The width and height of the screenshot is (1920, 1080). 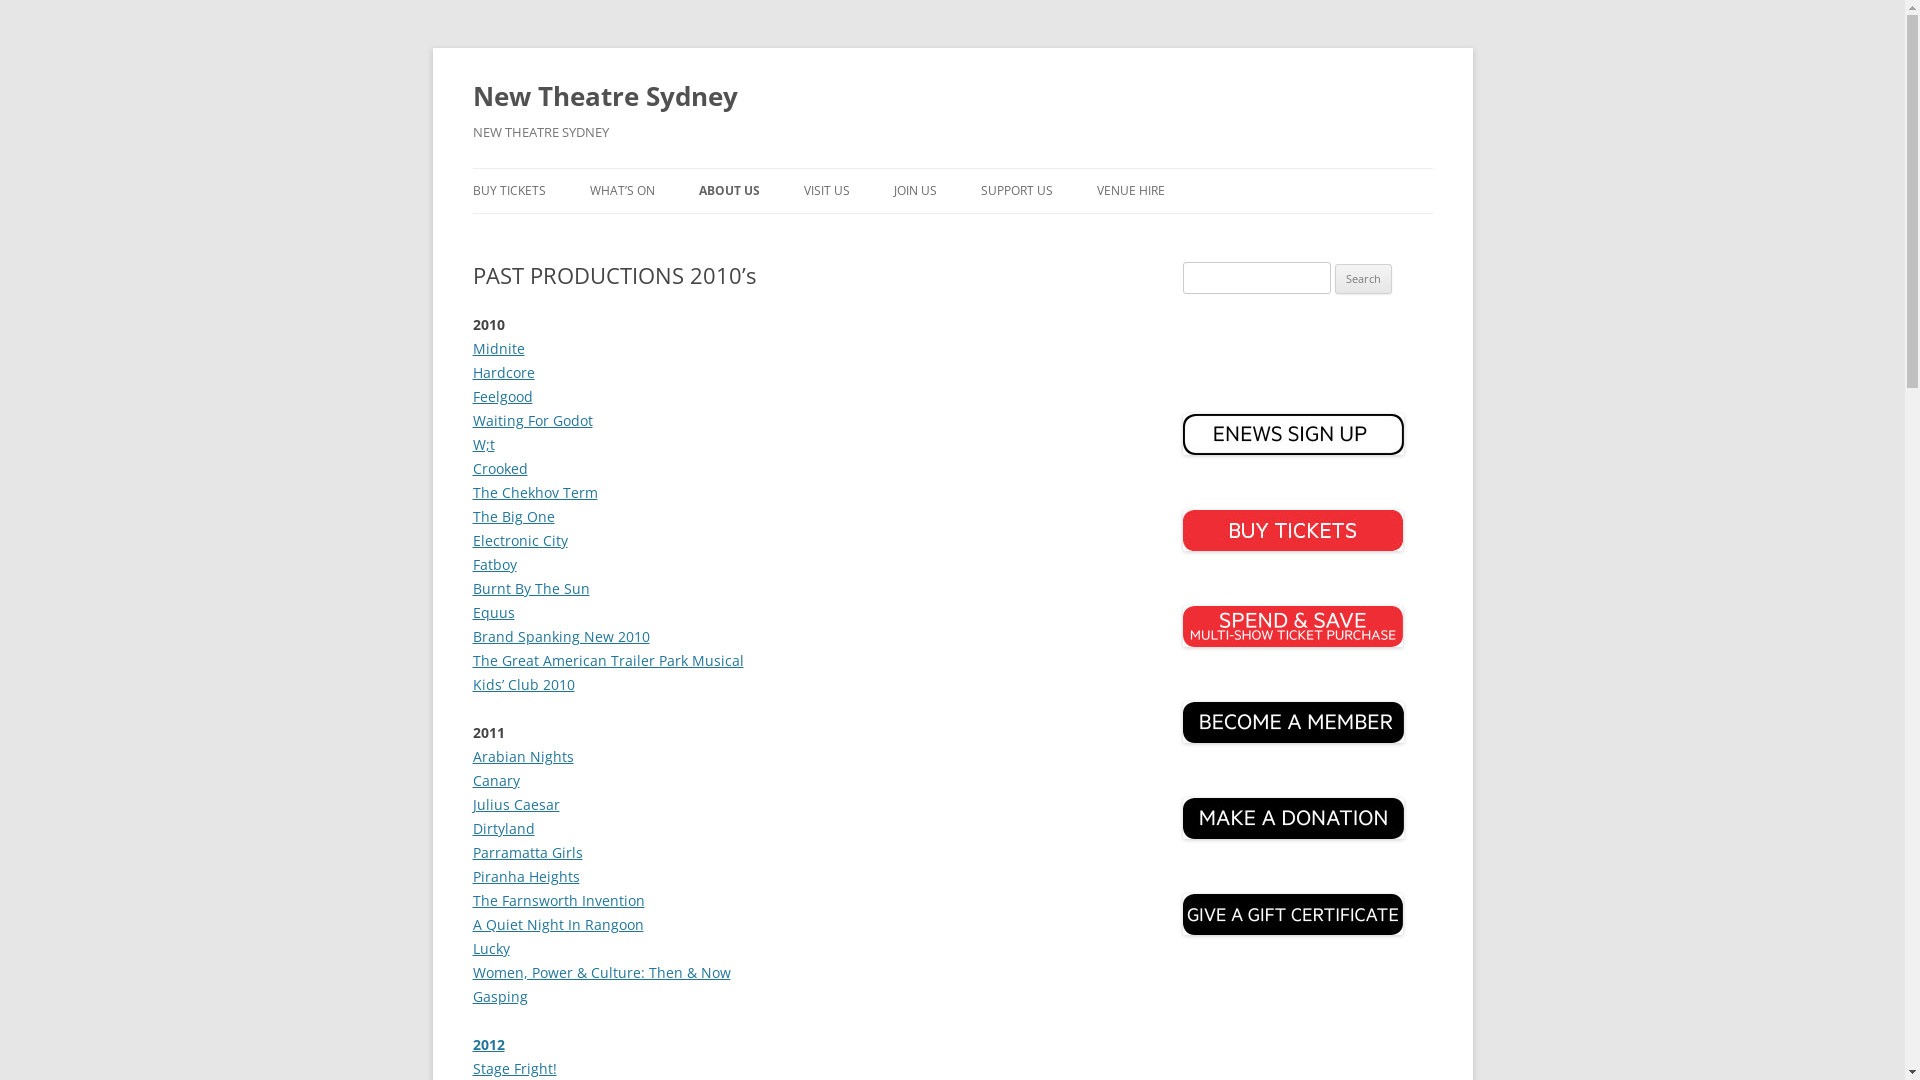 I want to click on Women, Power & Culture: Then & Now, so click(x=601, y=972).